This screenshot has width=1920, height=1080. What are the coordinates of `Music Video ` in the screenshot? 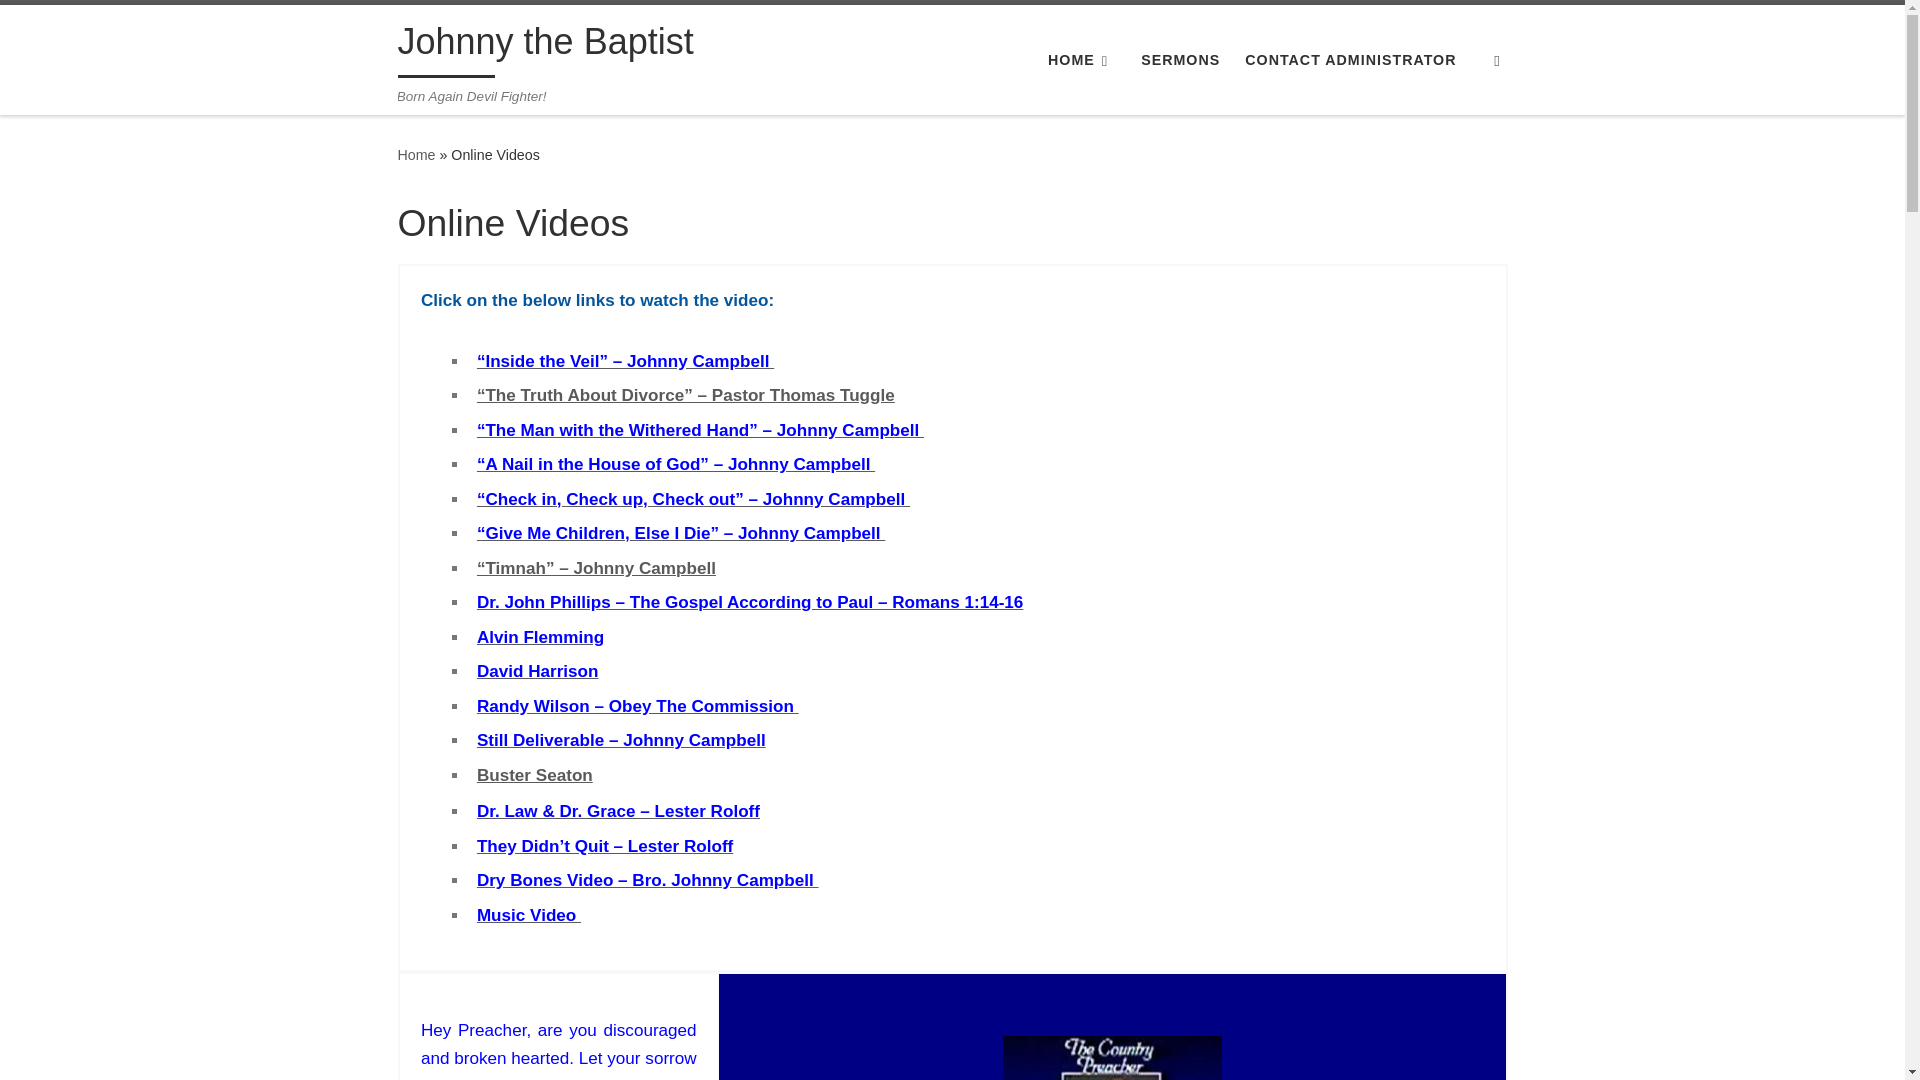 It's located at (528, 915).